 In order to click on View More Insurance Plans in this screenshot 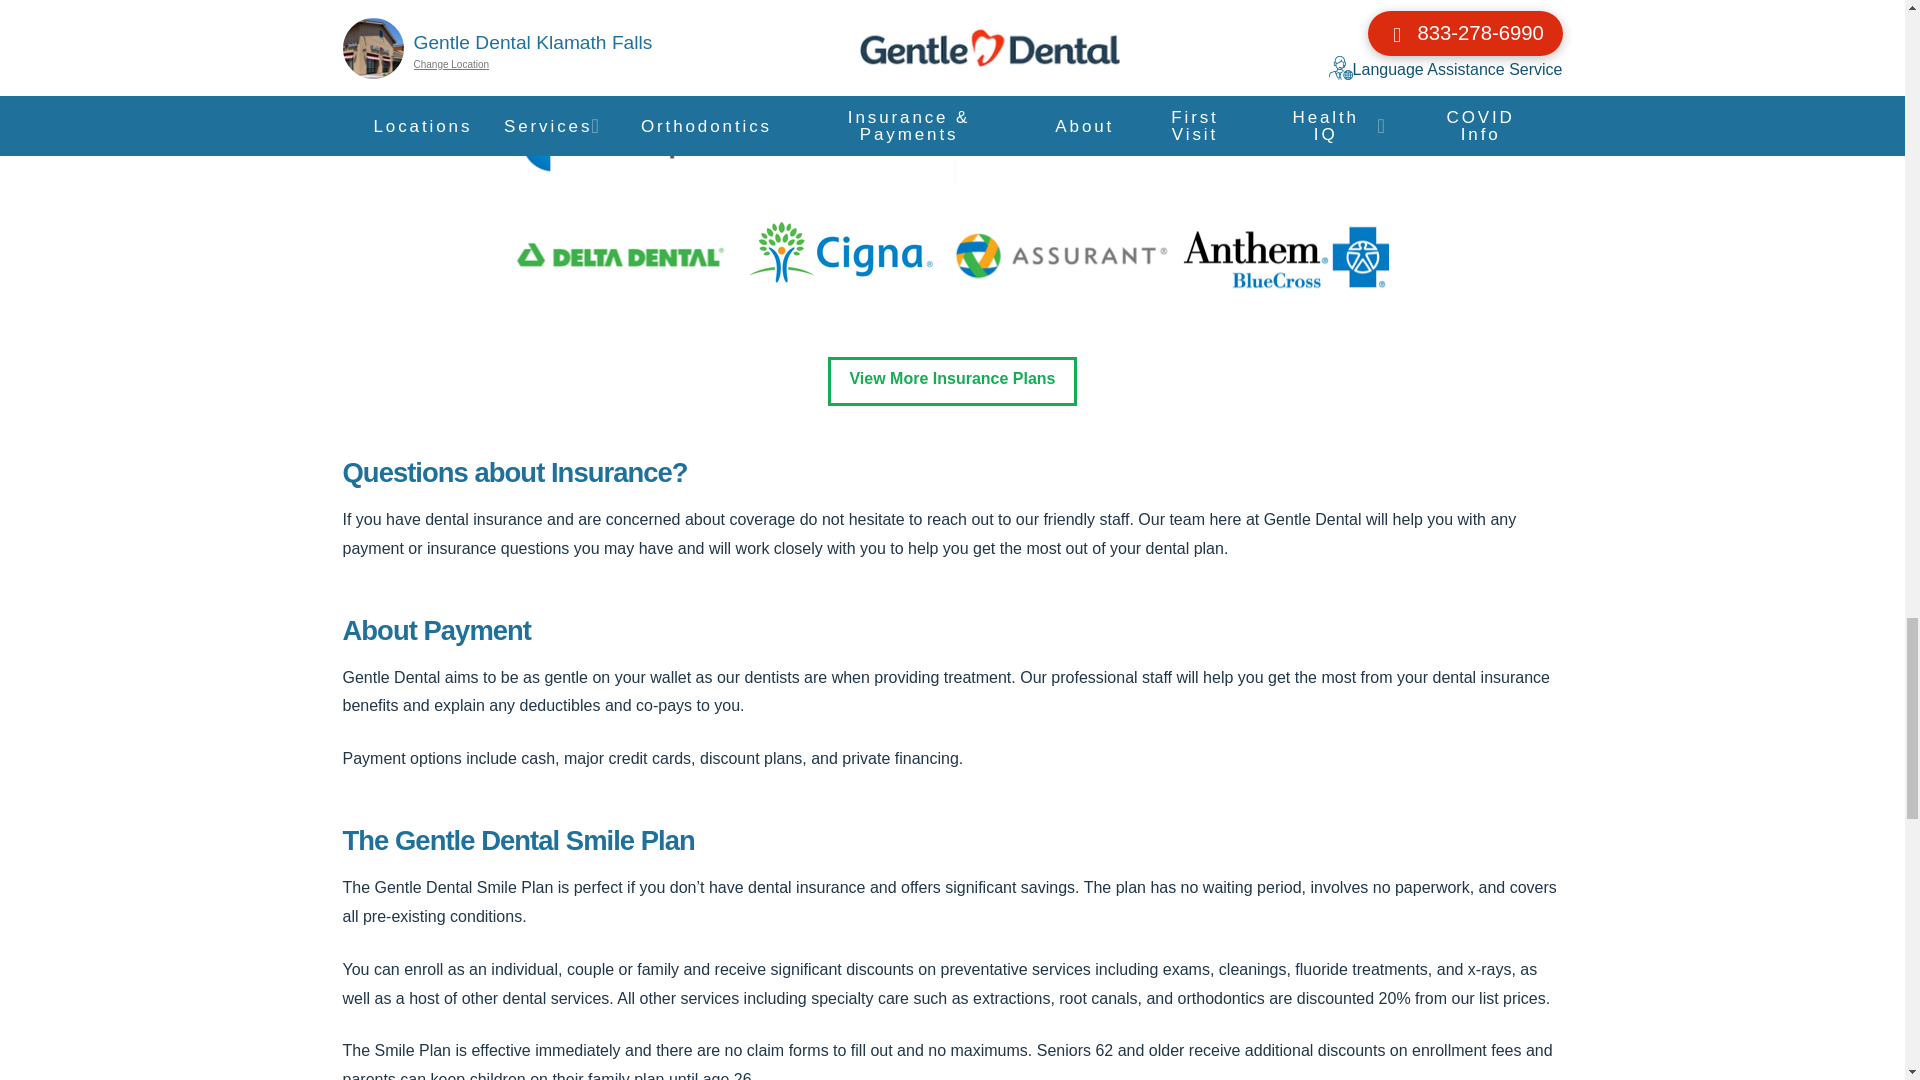, I will do `click(951, 382)`.